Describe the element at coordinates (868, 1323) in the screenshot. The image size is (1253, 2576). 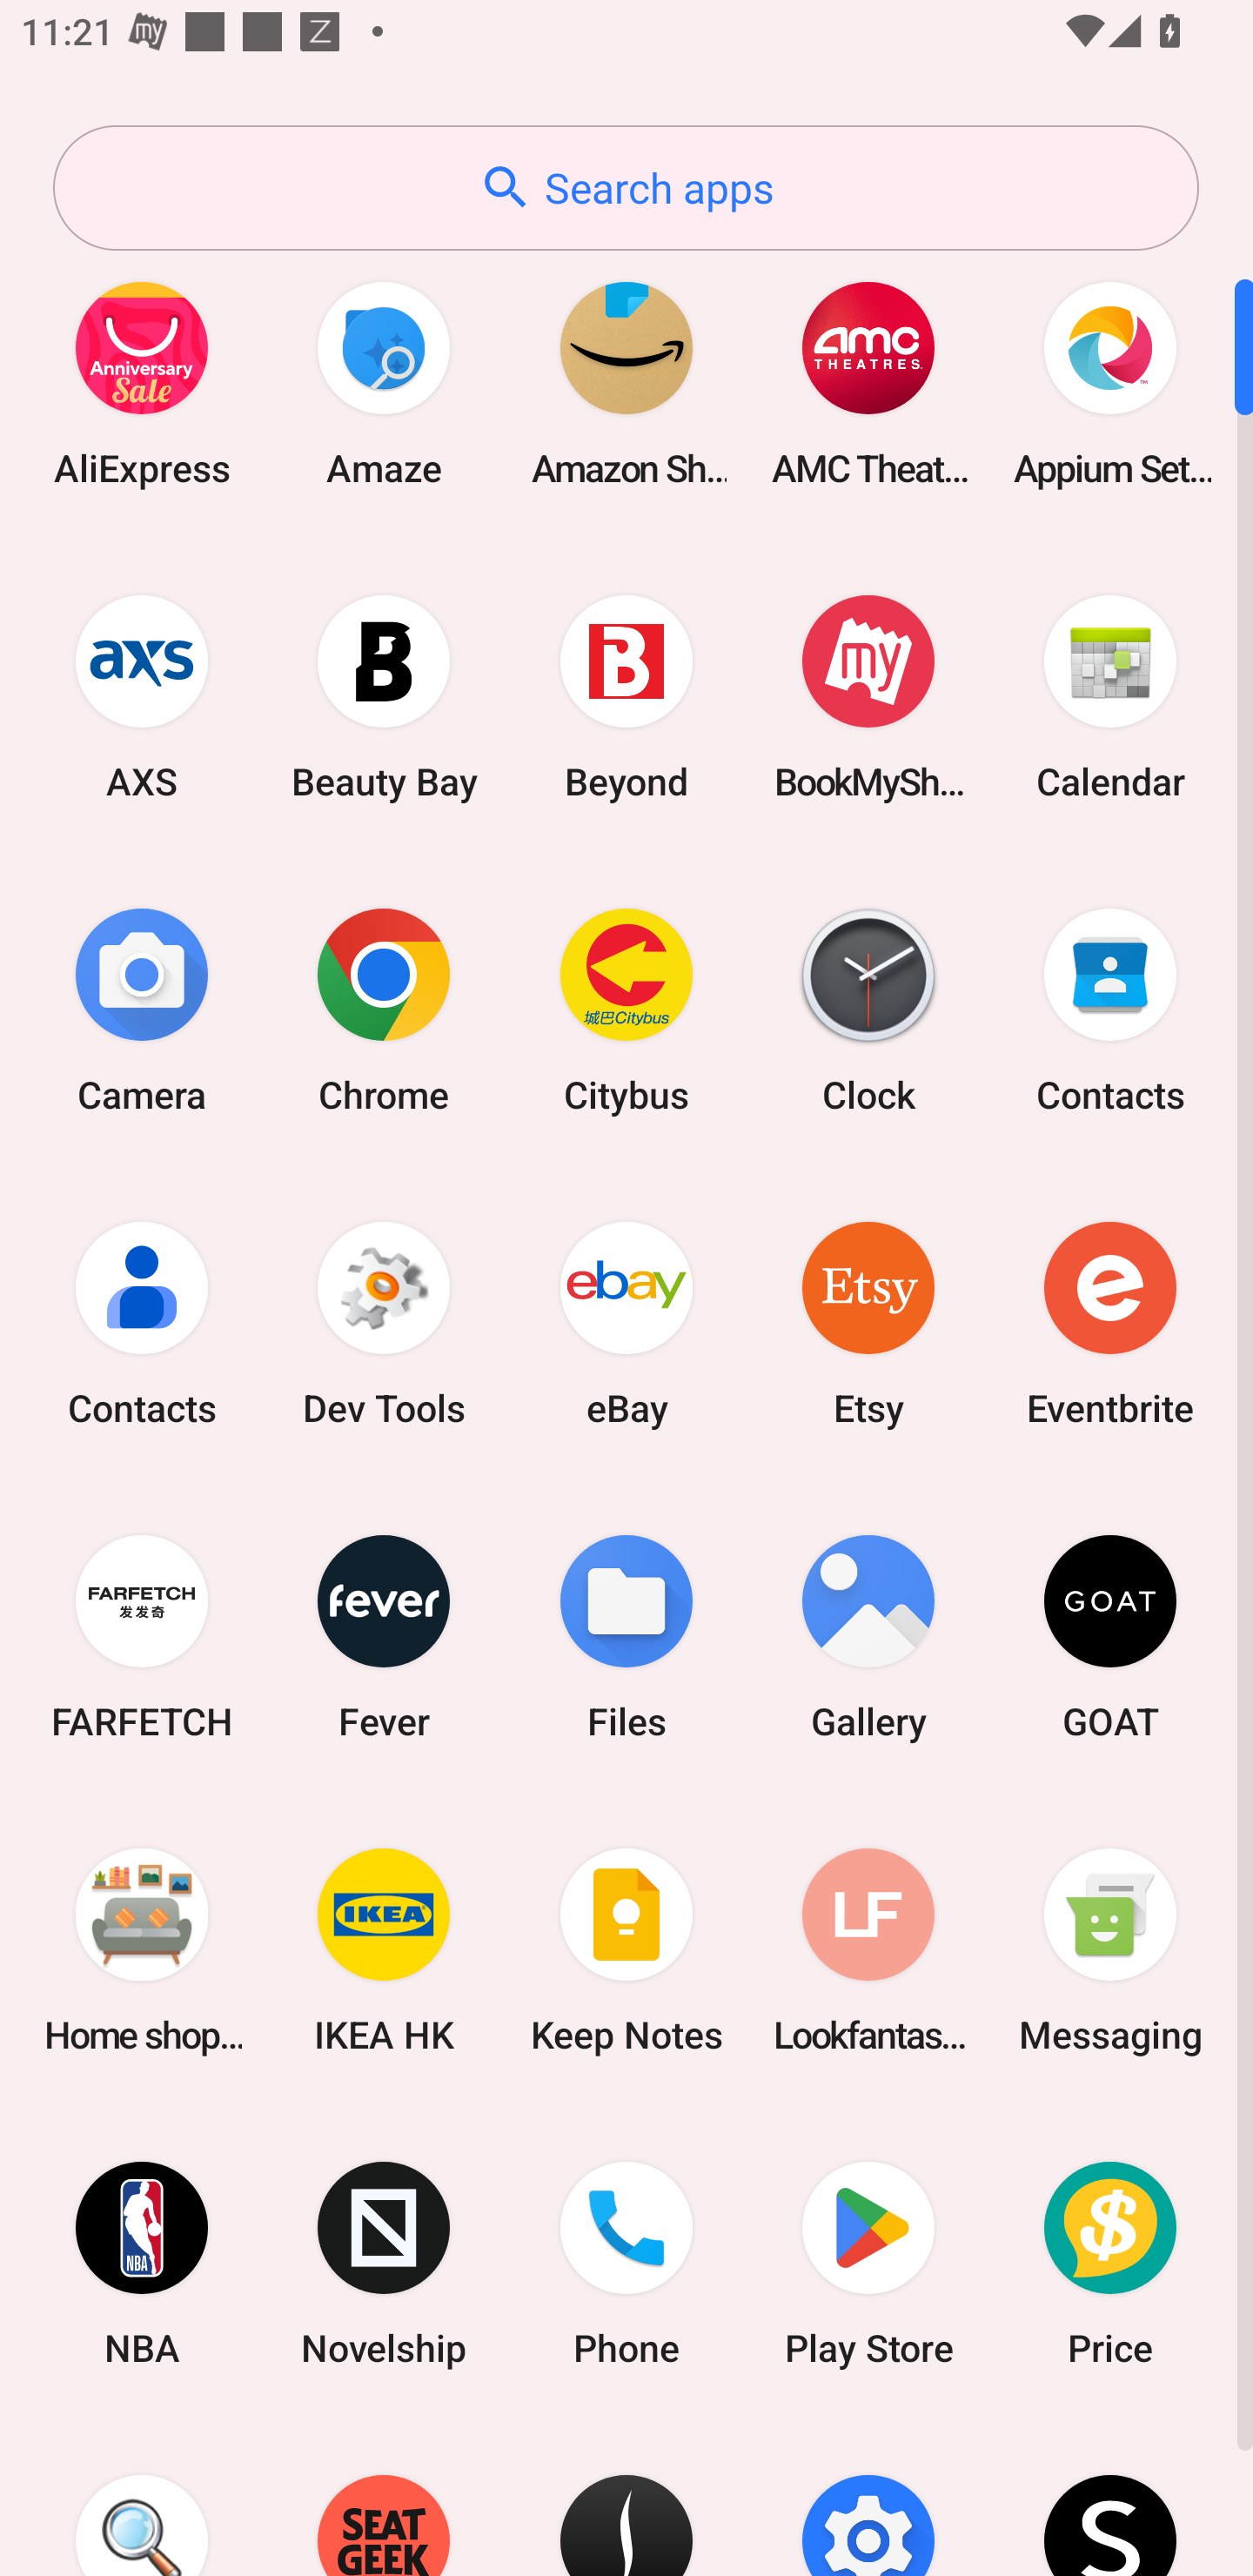
I see `Etsy` at that location.